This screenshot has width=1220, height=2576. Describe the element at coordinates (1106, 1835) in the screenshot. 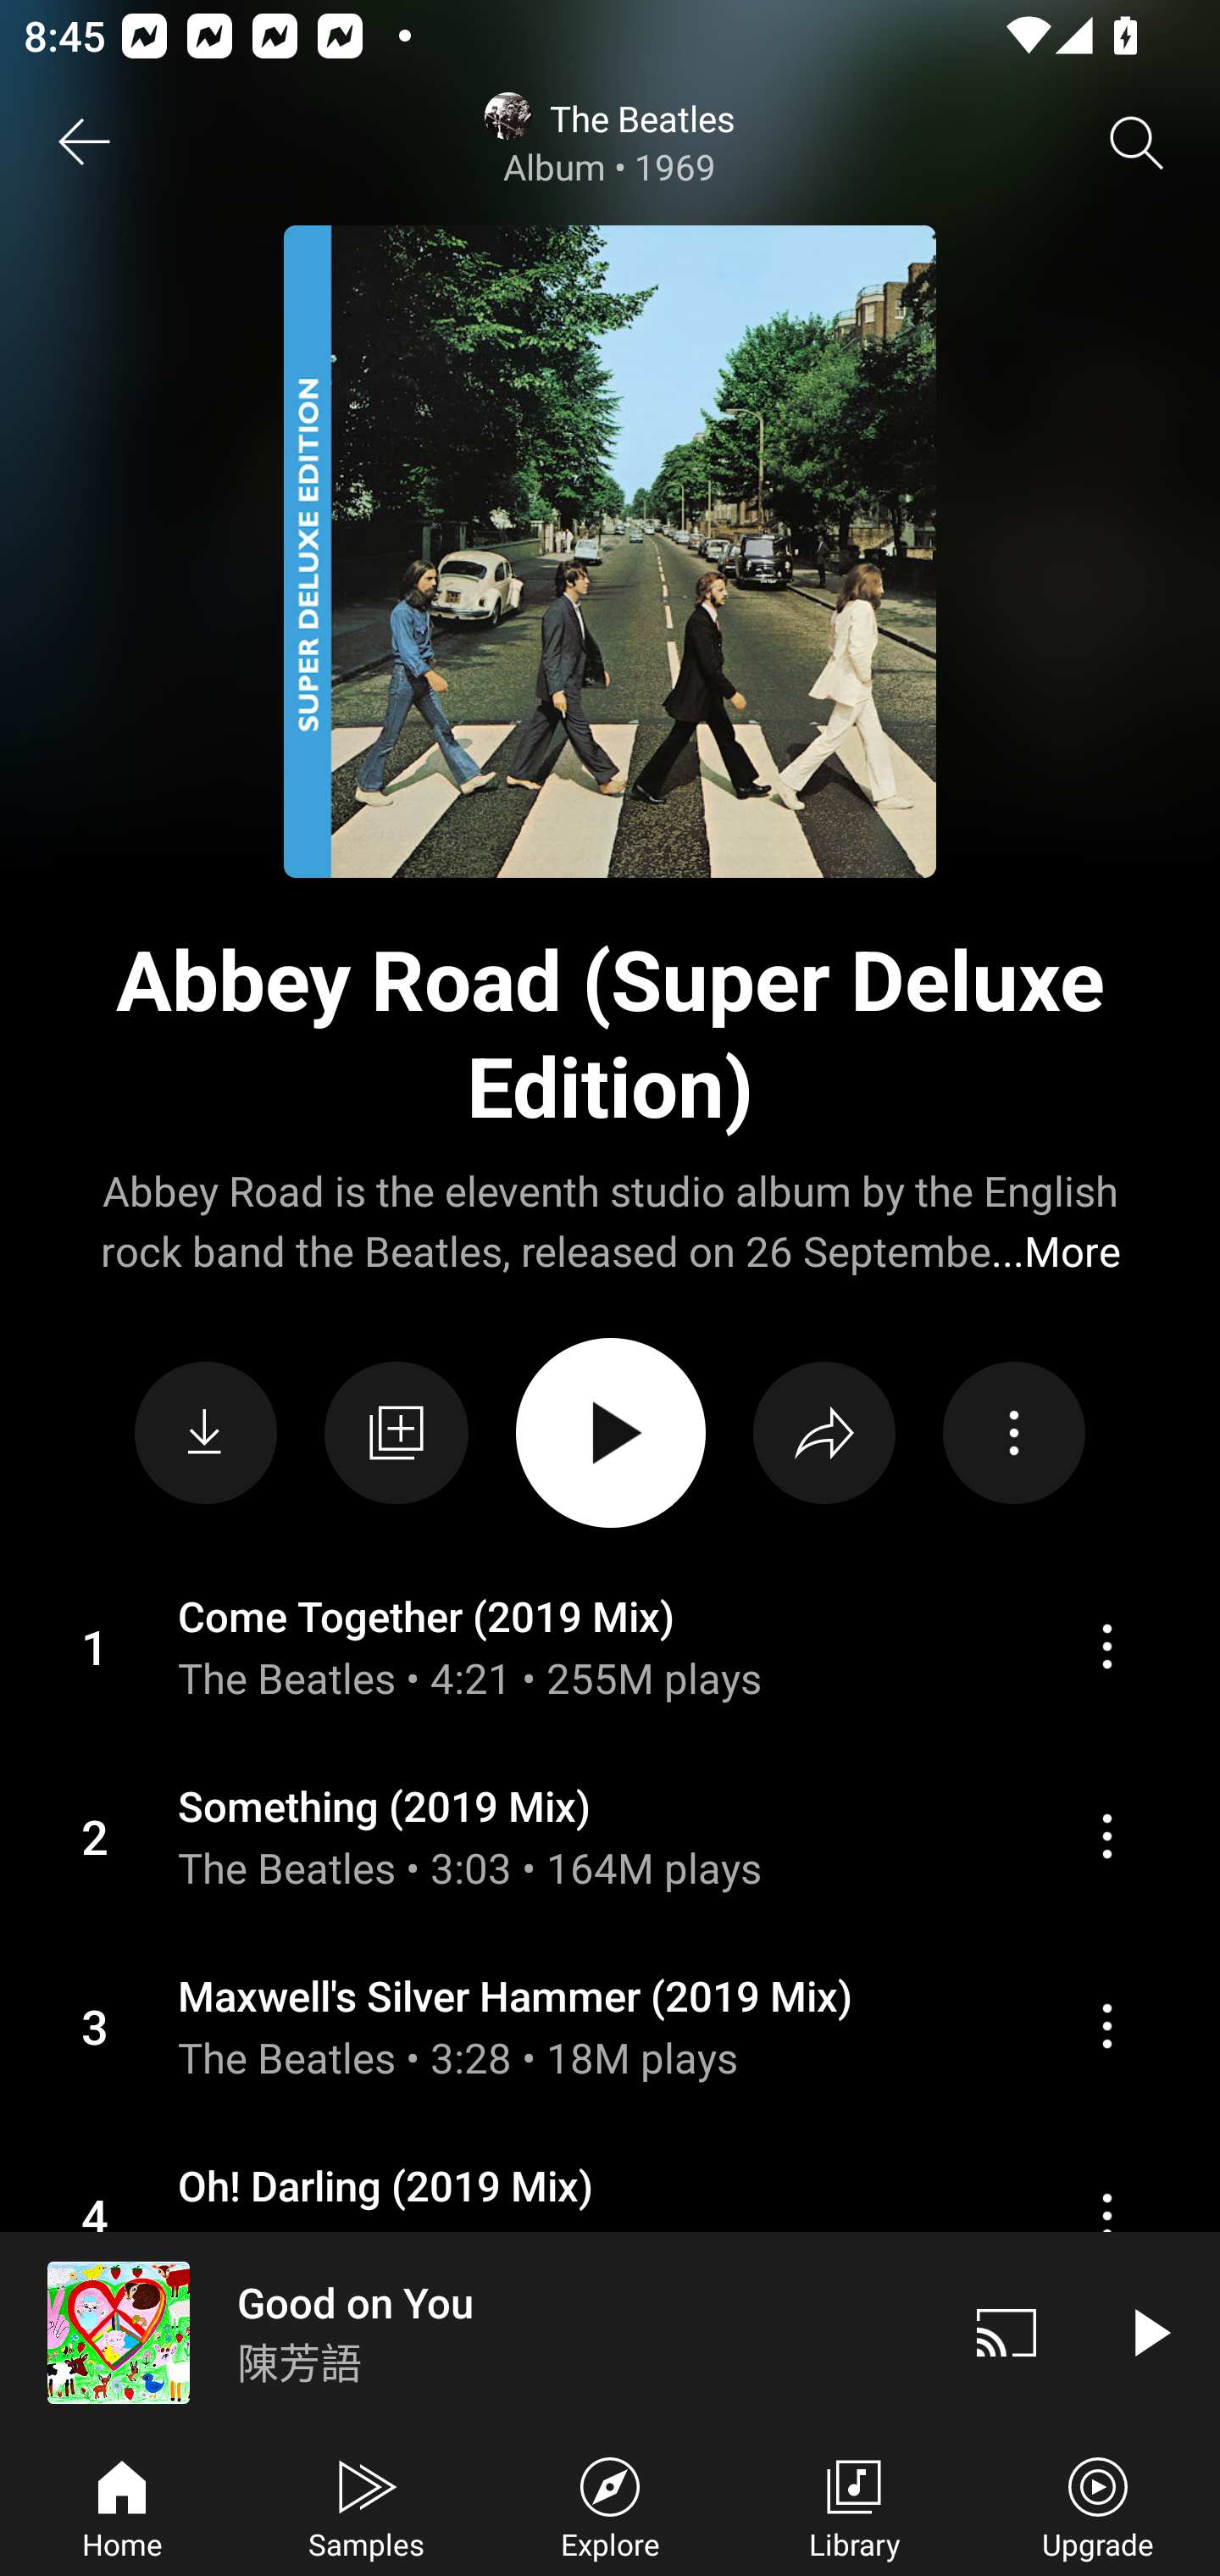

I see `Action menu` at that location.